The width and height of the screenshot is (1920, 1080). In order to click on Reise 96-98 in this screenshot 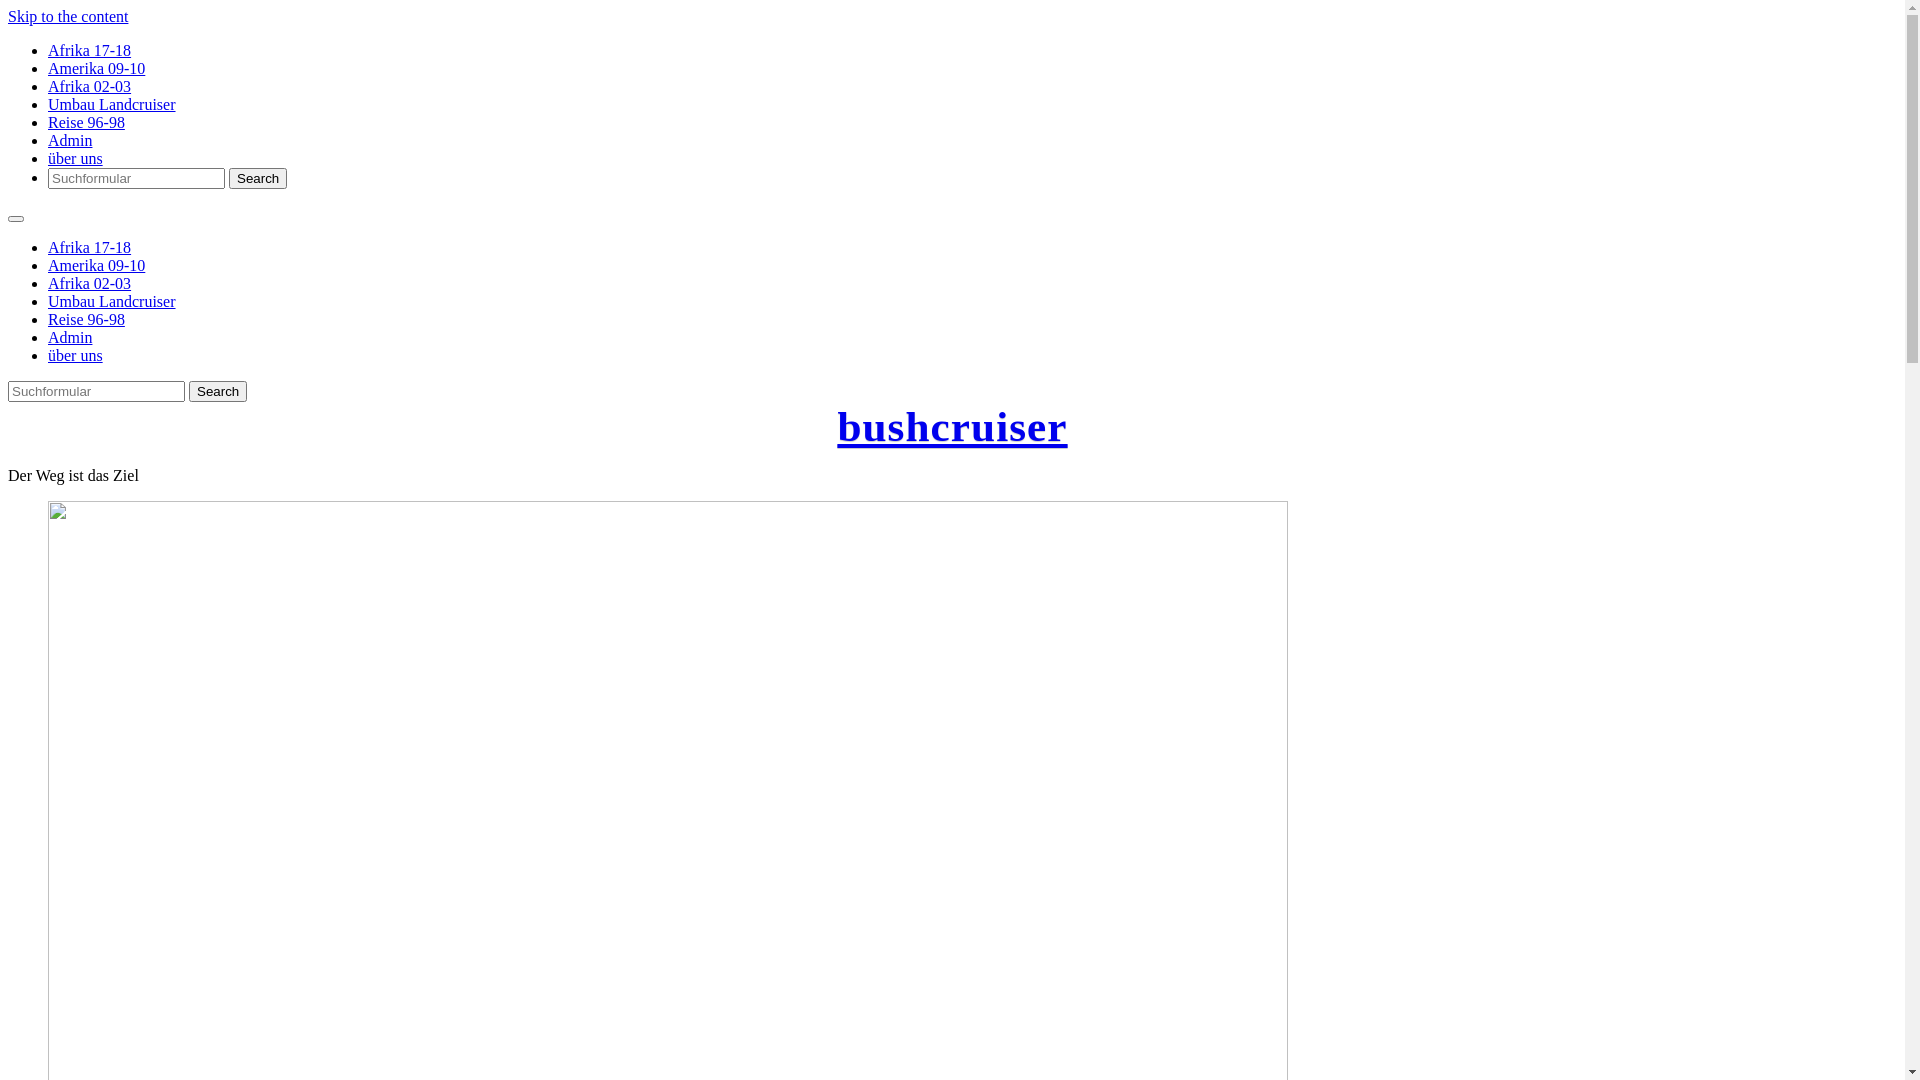, I will do `click(86, 122)`.